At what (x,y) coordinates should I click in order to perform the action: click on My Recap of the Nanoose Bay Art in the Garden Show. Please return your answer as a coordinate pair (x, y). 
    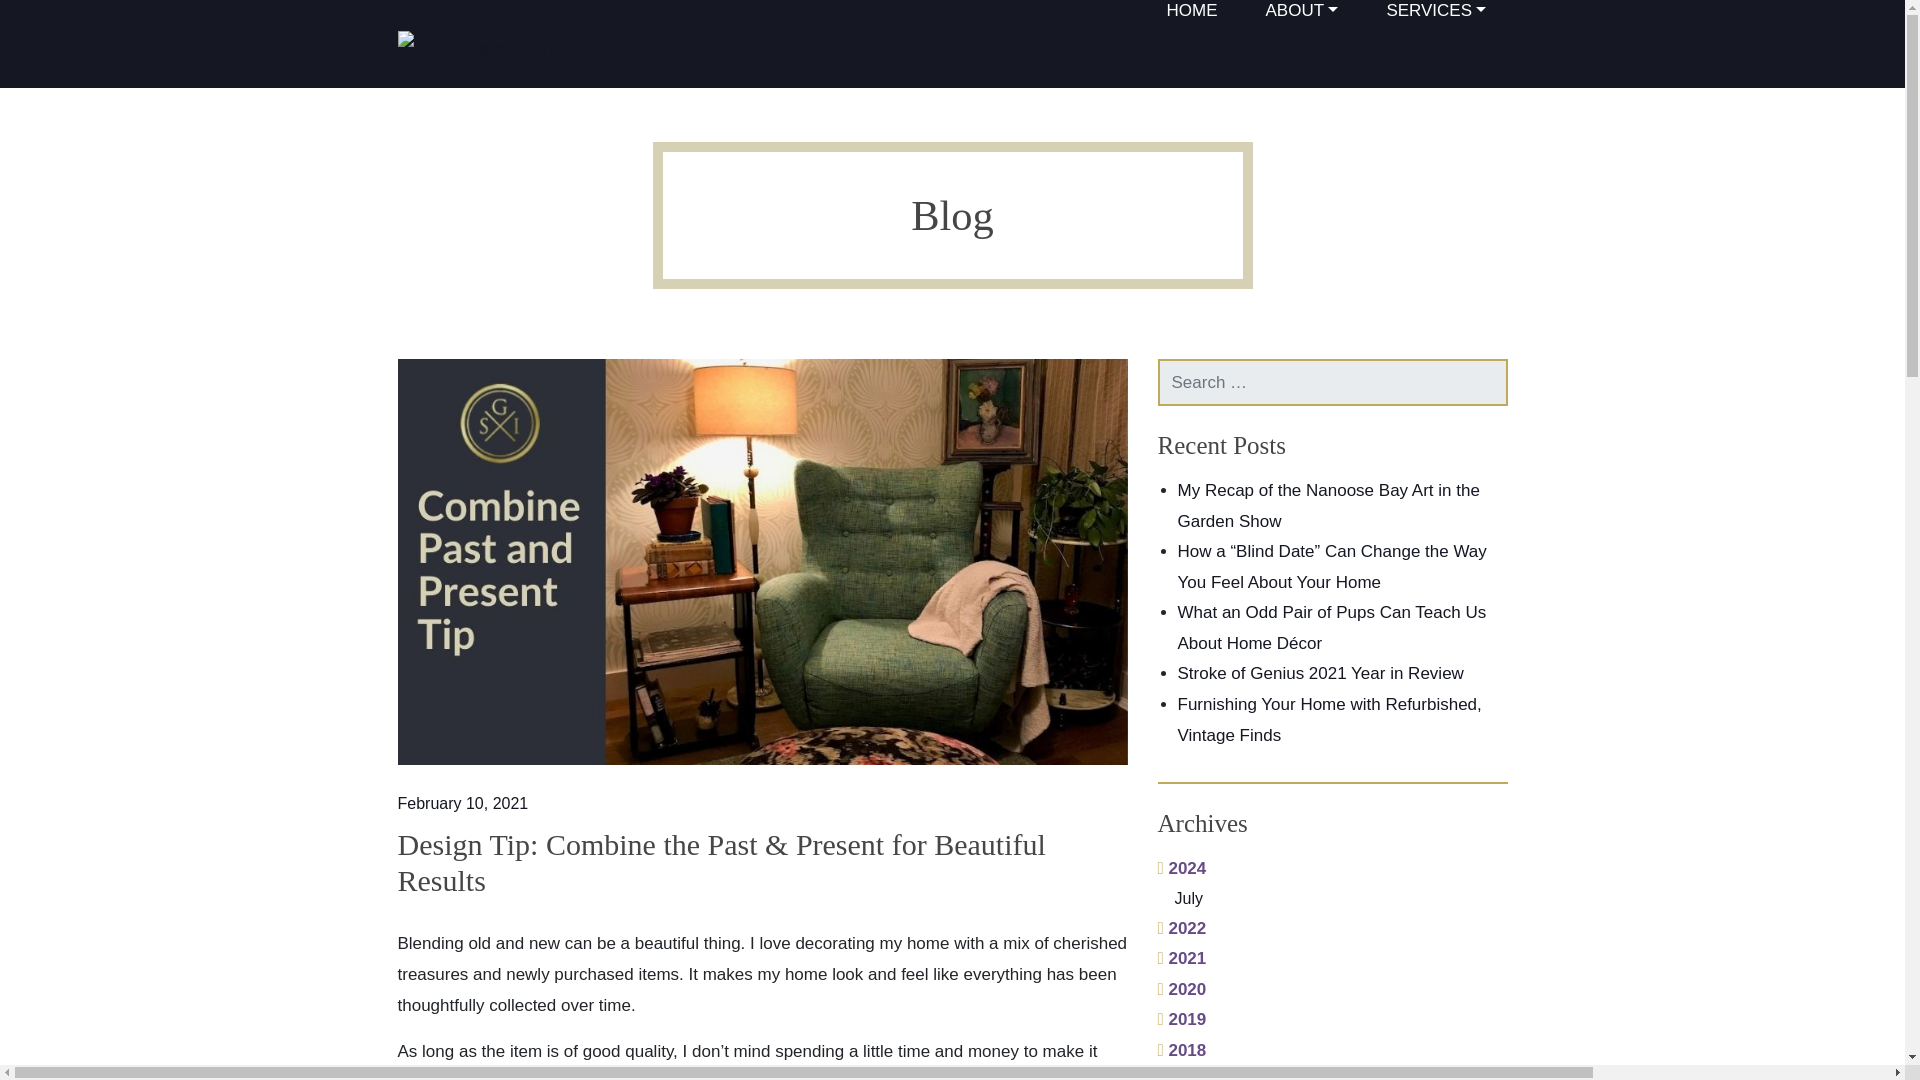
    Looking at the image, I should click on (1329, 506).